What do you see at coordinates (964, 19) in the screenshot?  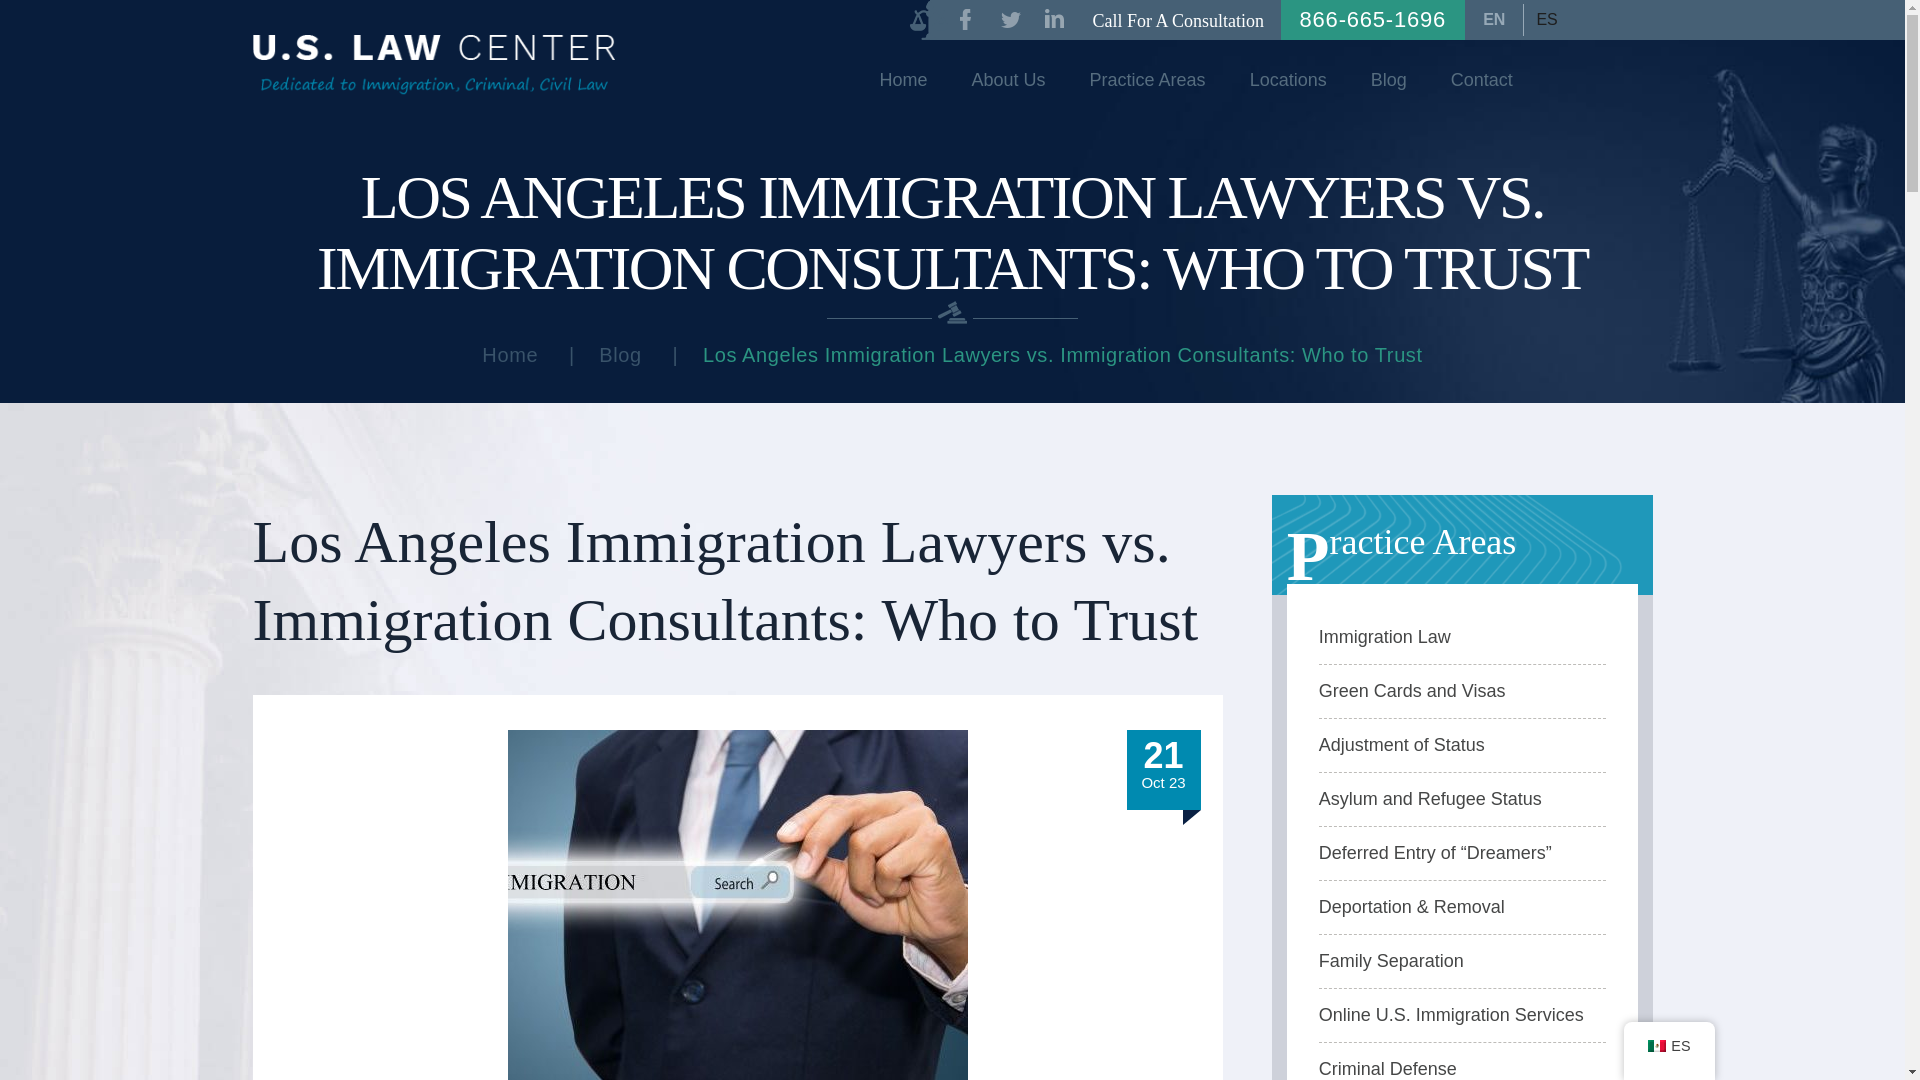 I see `Follow on Facebook` at bounding box center [964, 19].